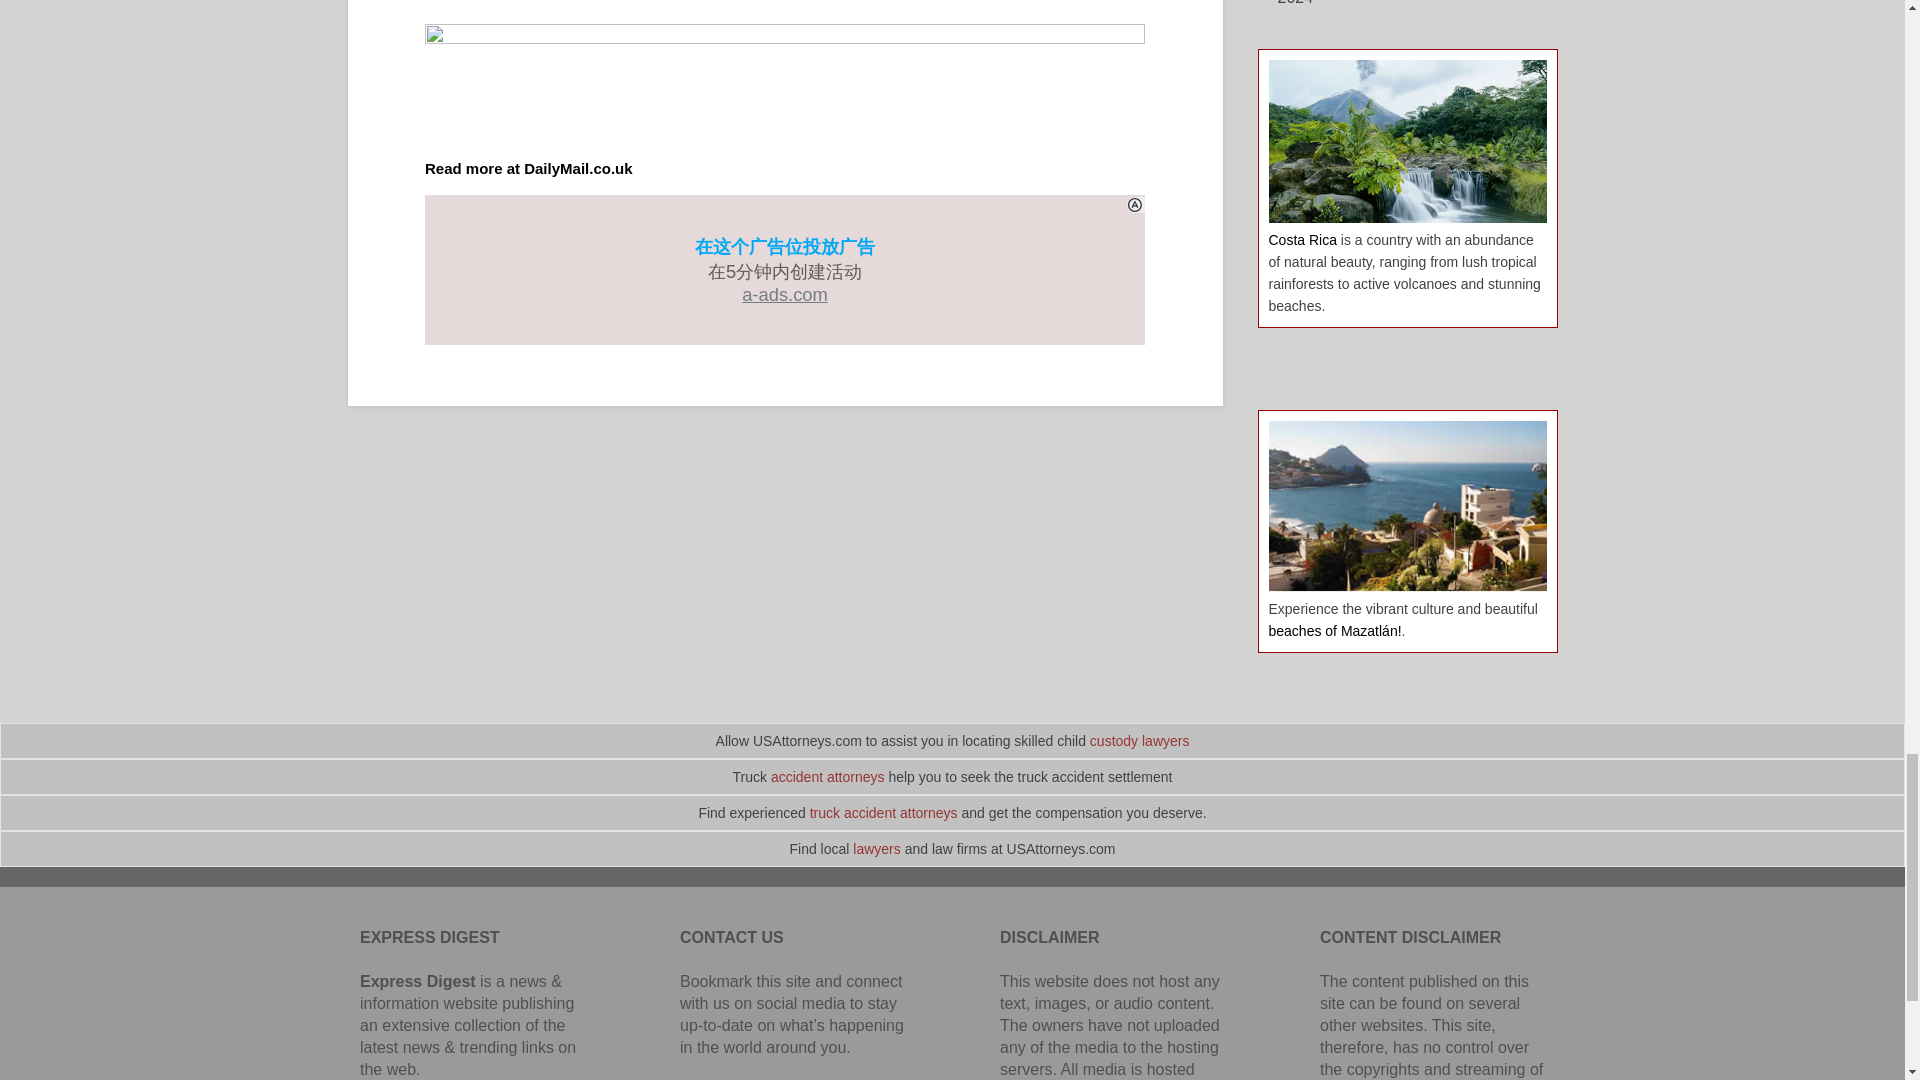 This screenshot has width=1920, height=1080. Describe the element at coordinates (876, 849) in the screenshot. I see `lawyers` at that location.